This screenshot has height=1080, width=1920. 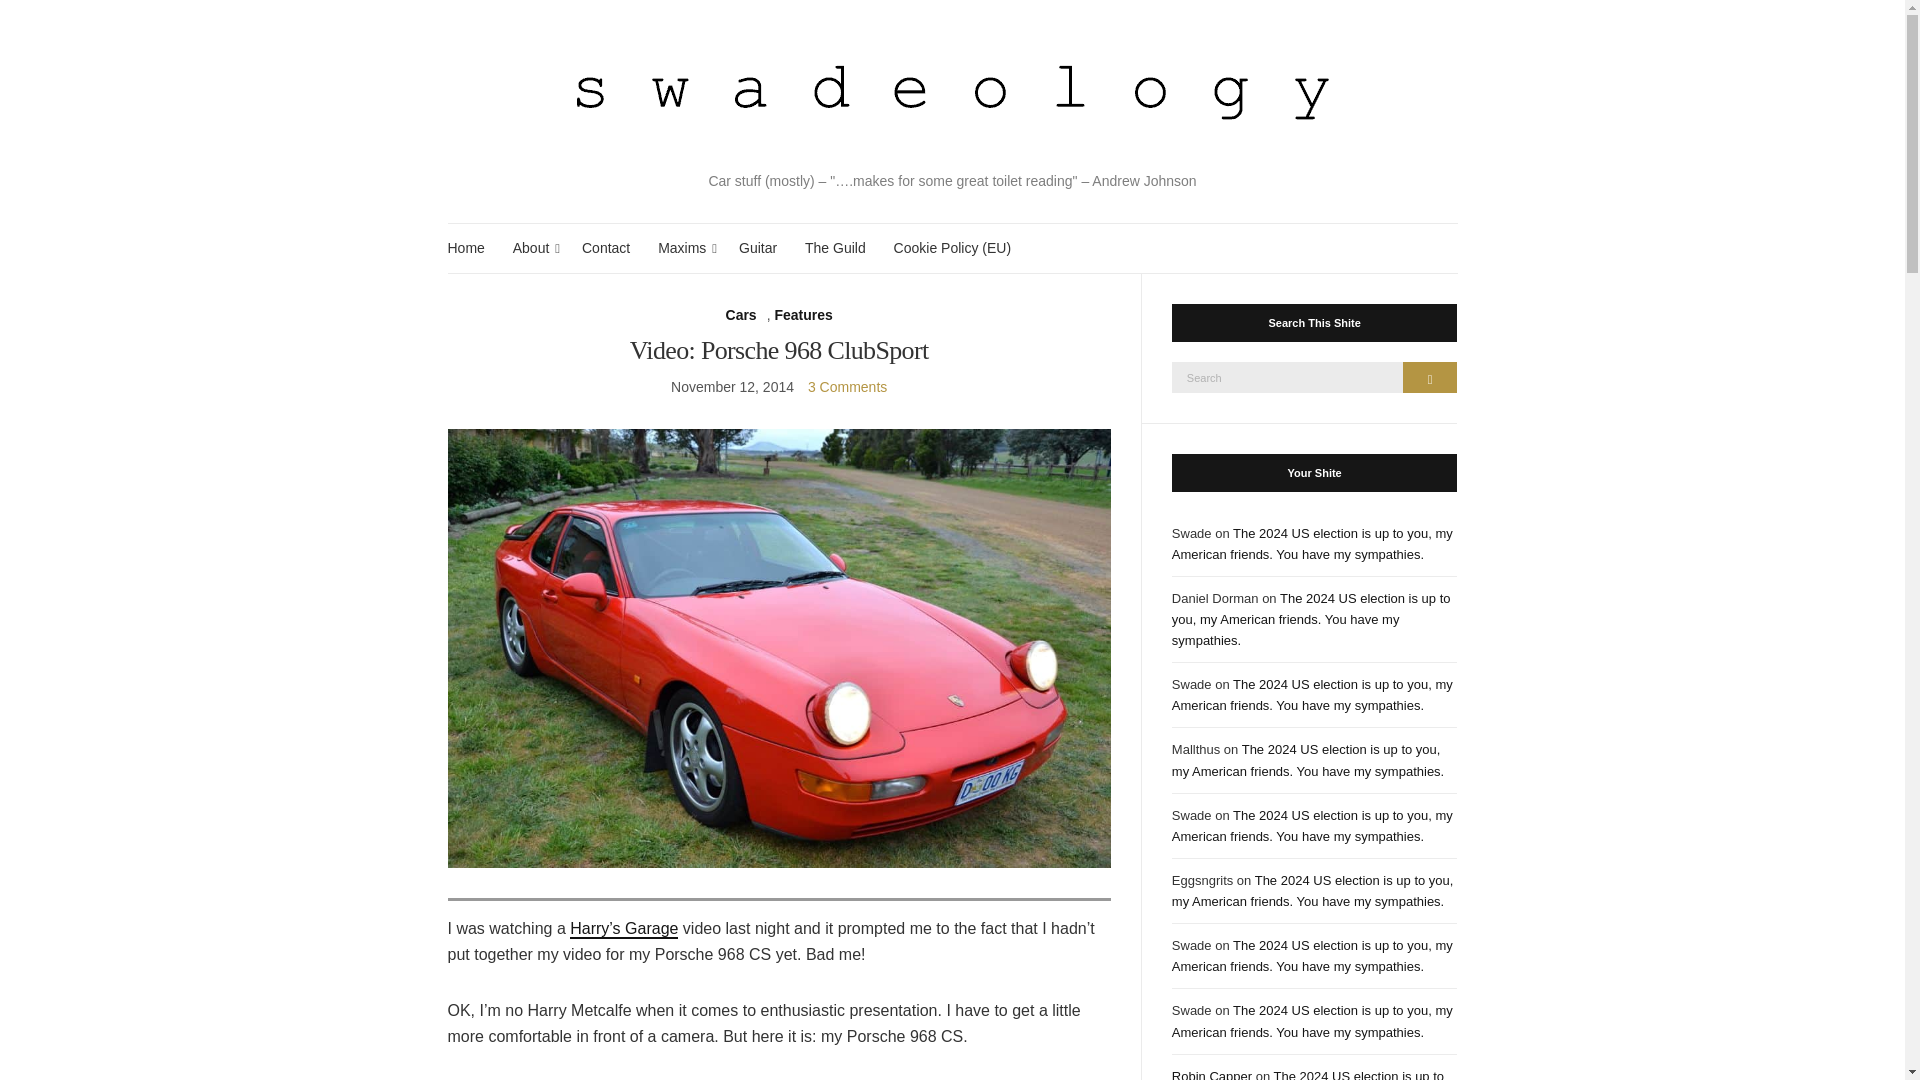 What do you see at coordinates (466, 248) in the screenshot?
I see `Home` at bounding box center [466, 248].